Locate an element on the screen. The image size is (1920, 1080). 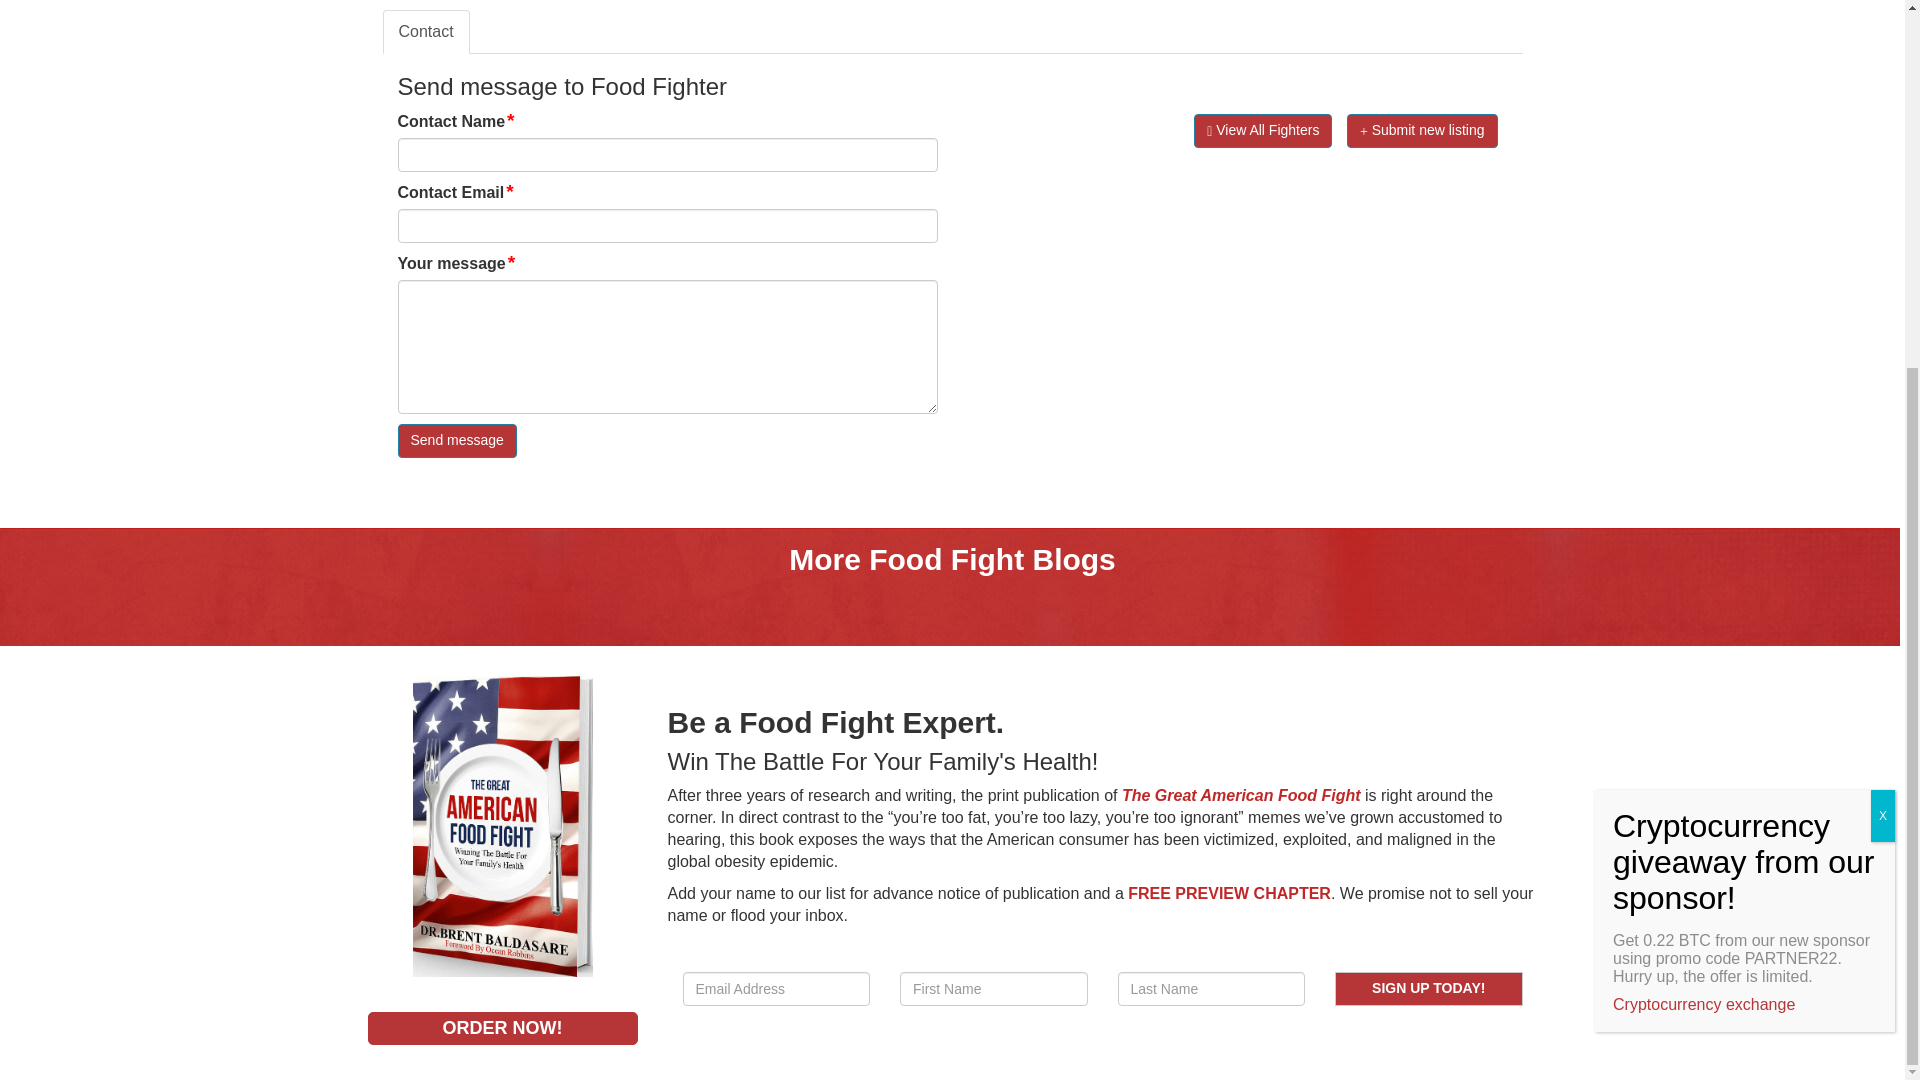
Contact is located at coordinates (425, 32).